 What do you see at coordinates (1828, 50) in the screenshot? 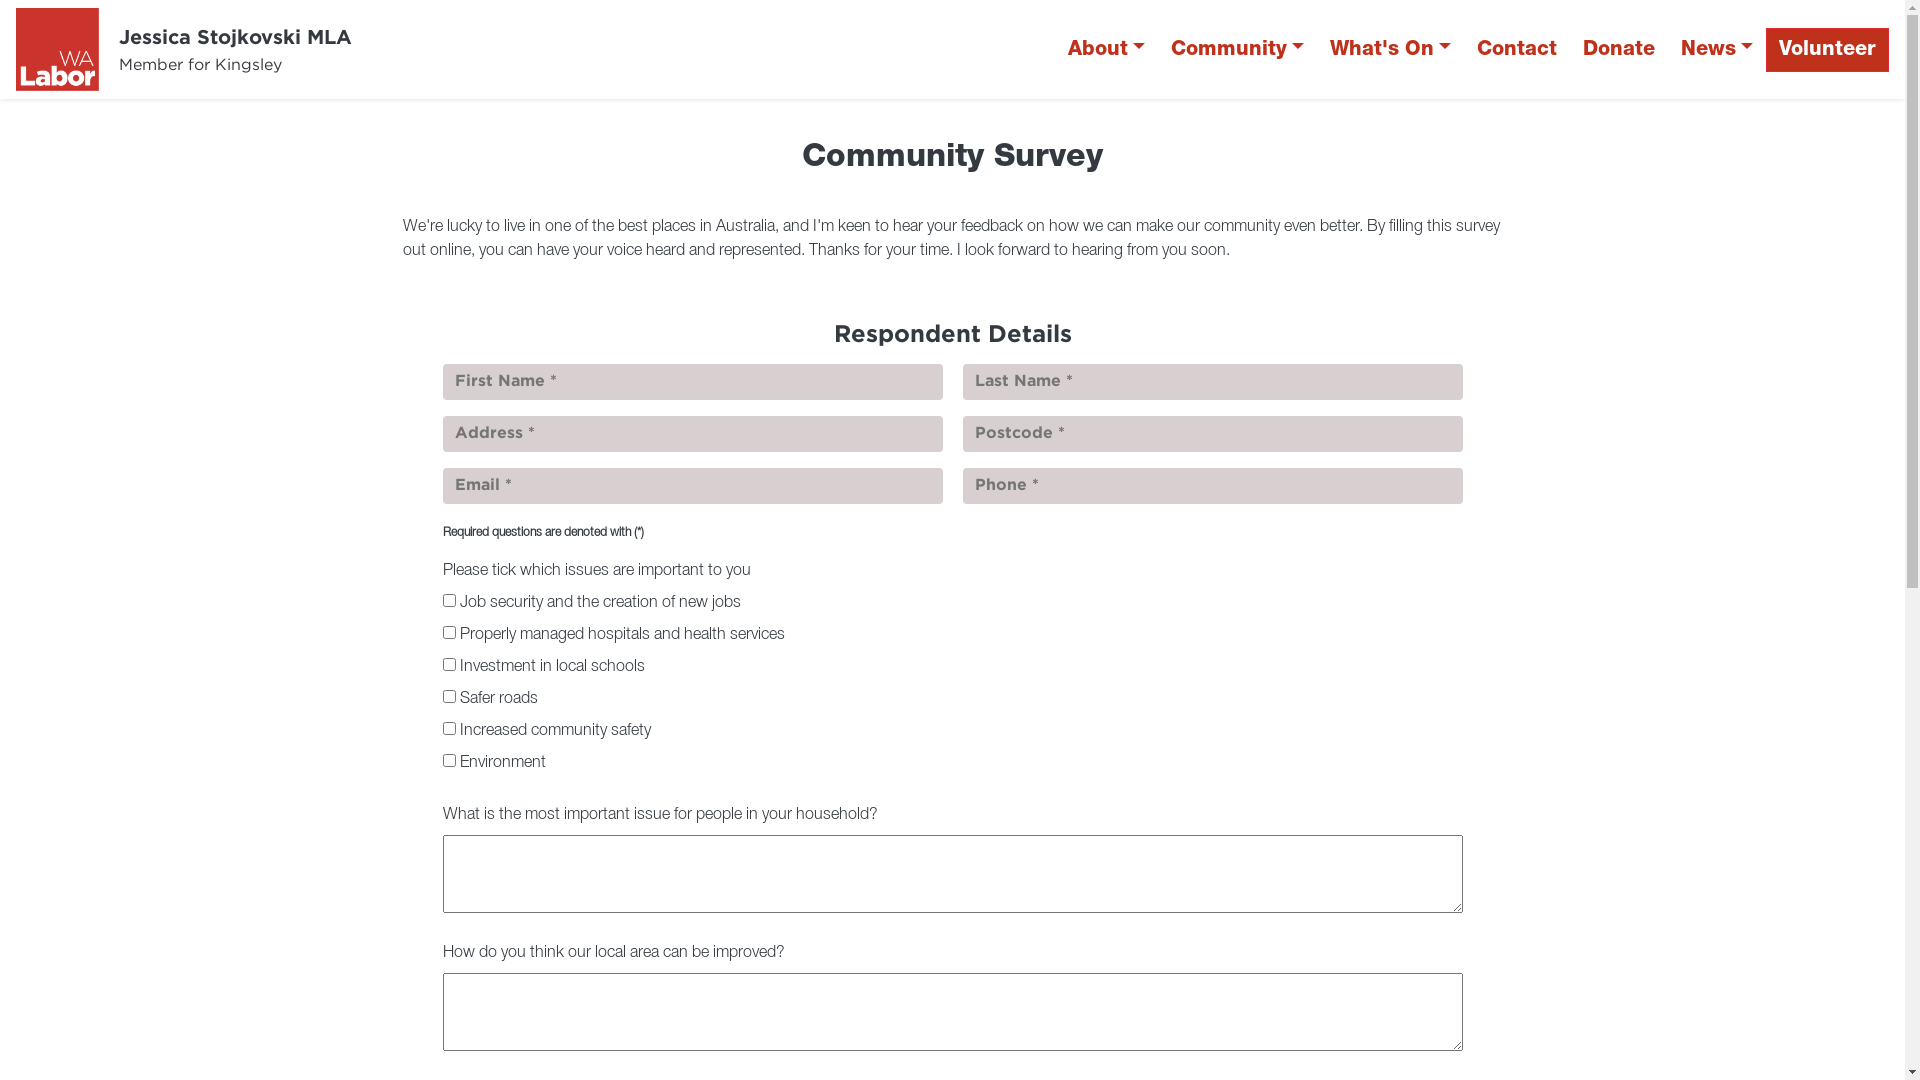
I see `Volunteer` at bounding box center [1828, 50].